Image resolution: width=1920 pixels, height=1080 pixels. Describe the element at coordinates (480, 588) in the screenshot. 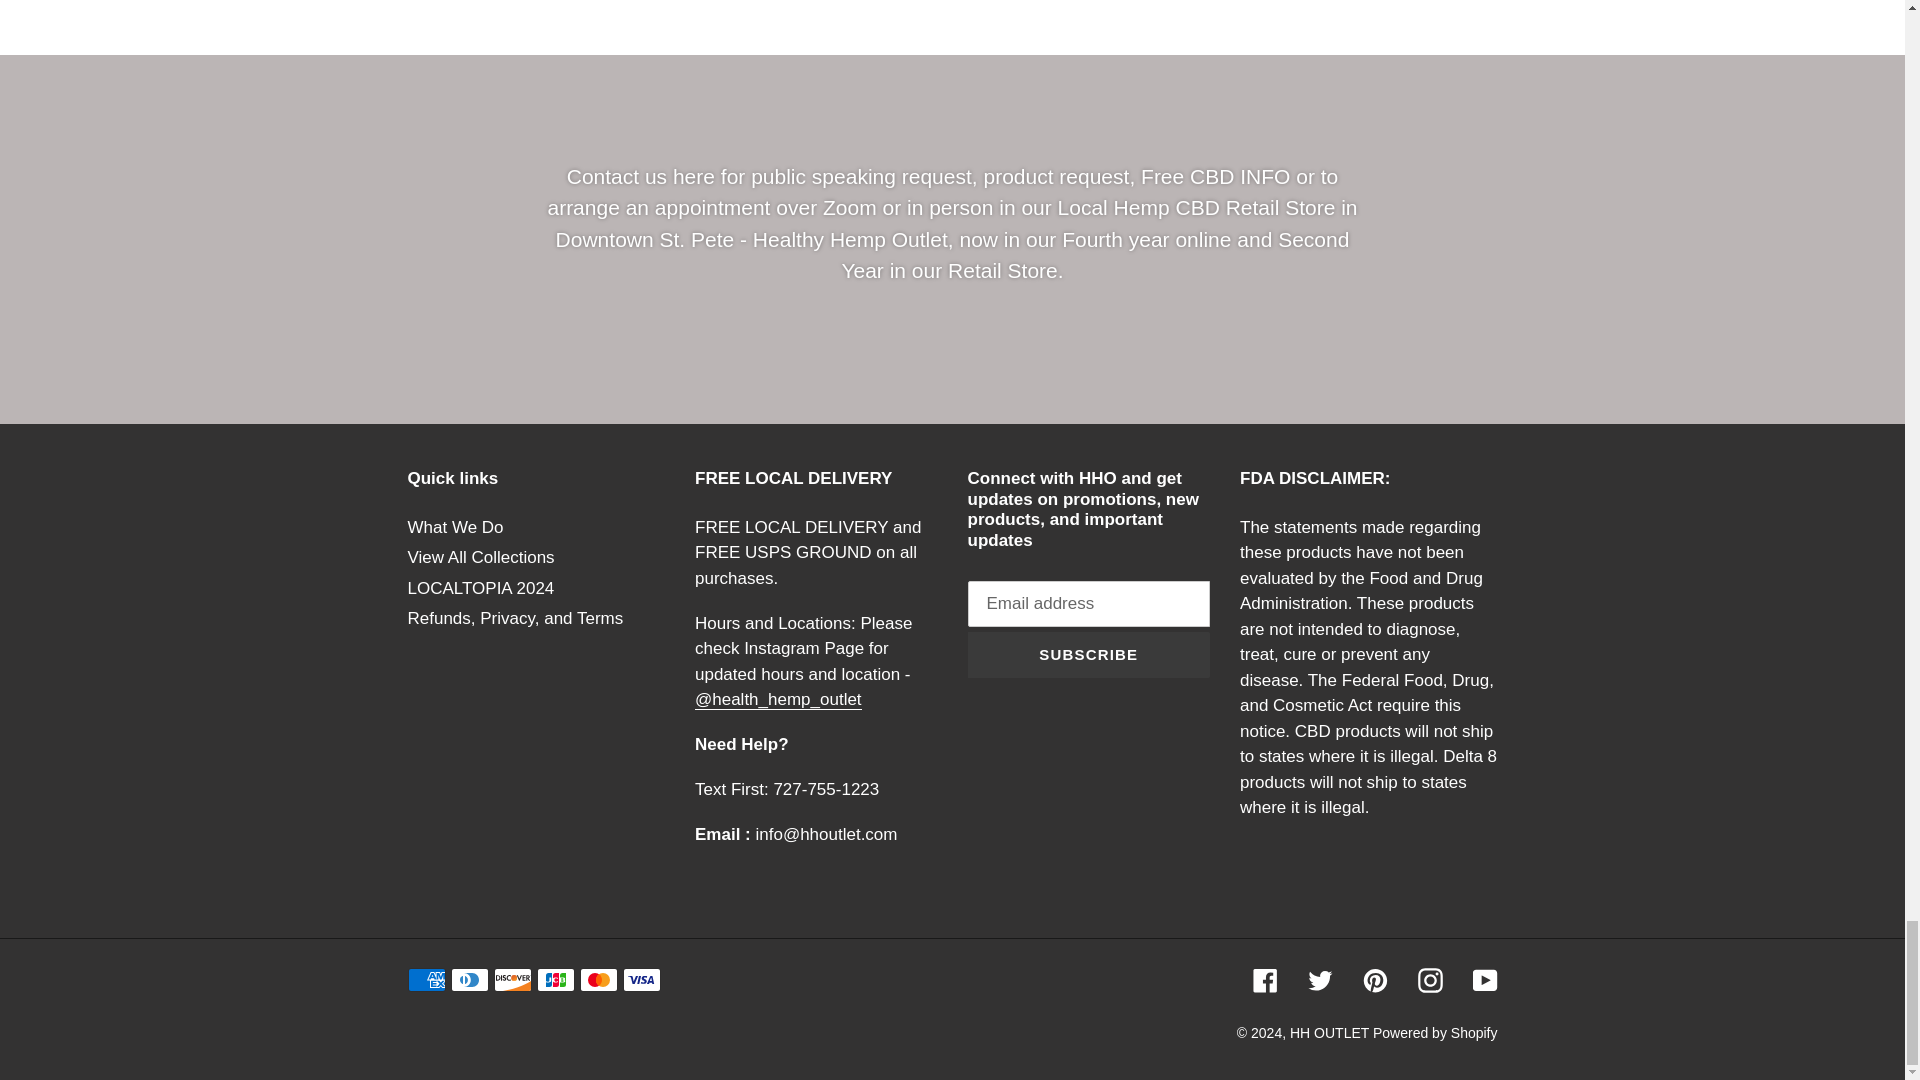

I see `LOCALTOPIA 2024` at that location.